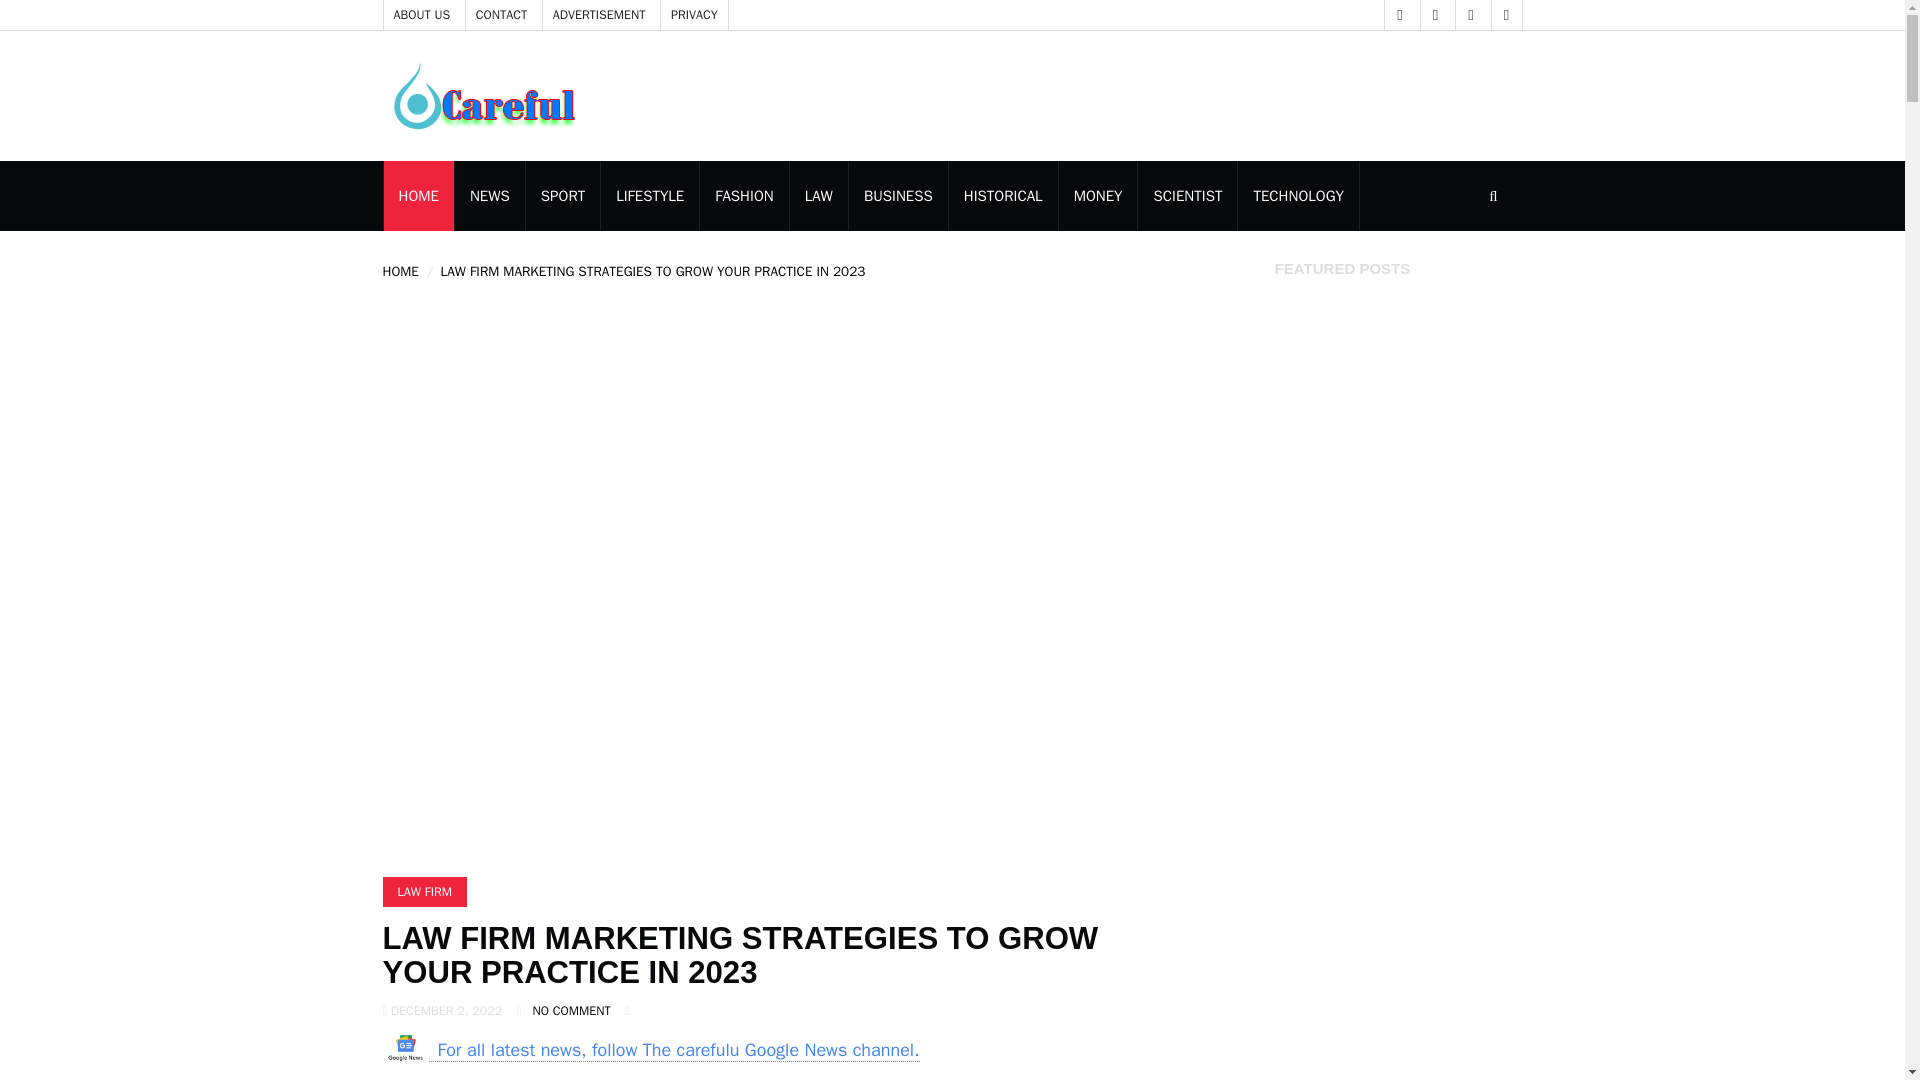  I want to click on ABOUT US, so click(422, 15).